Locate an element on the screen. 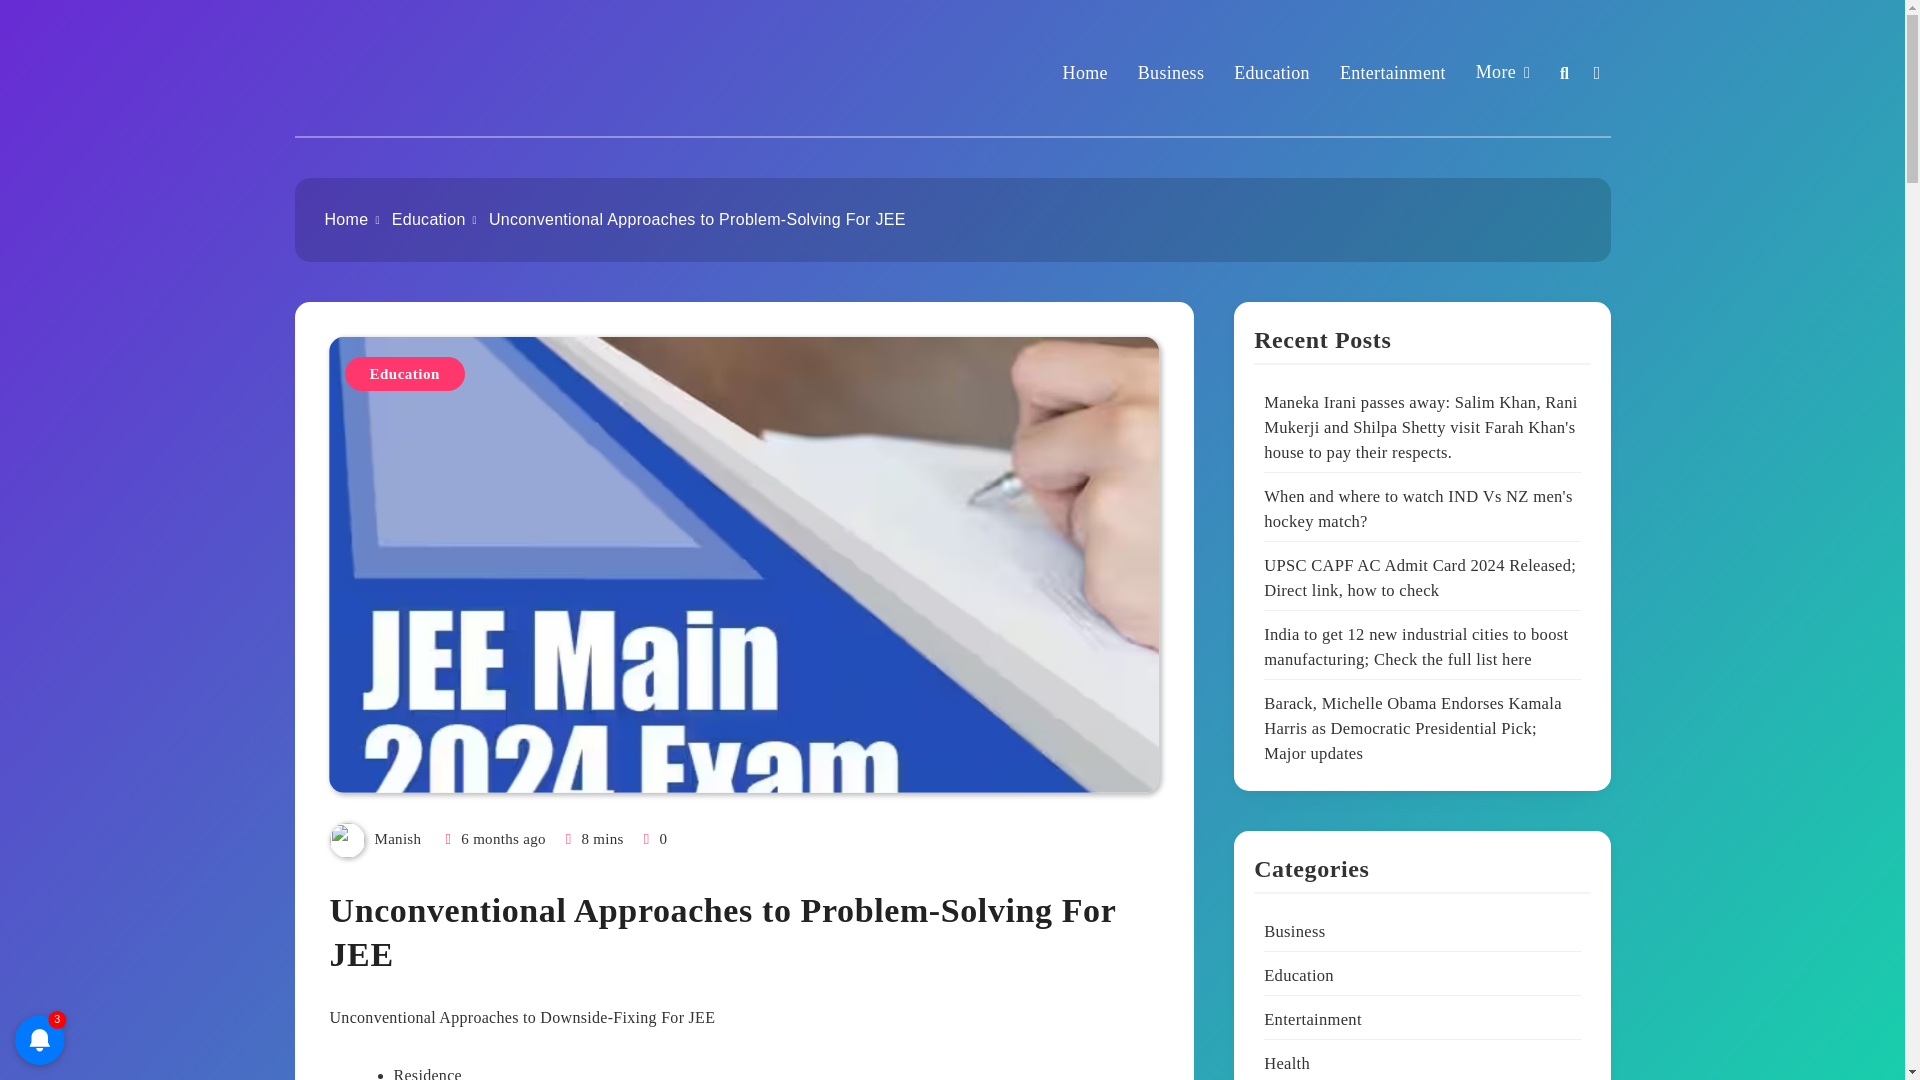 The image size is (1920, 1080). Home is located at coordinates (346, 218).